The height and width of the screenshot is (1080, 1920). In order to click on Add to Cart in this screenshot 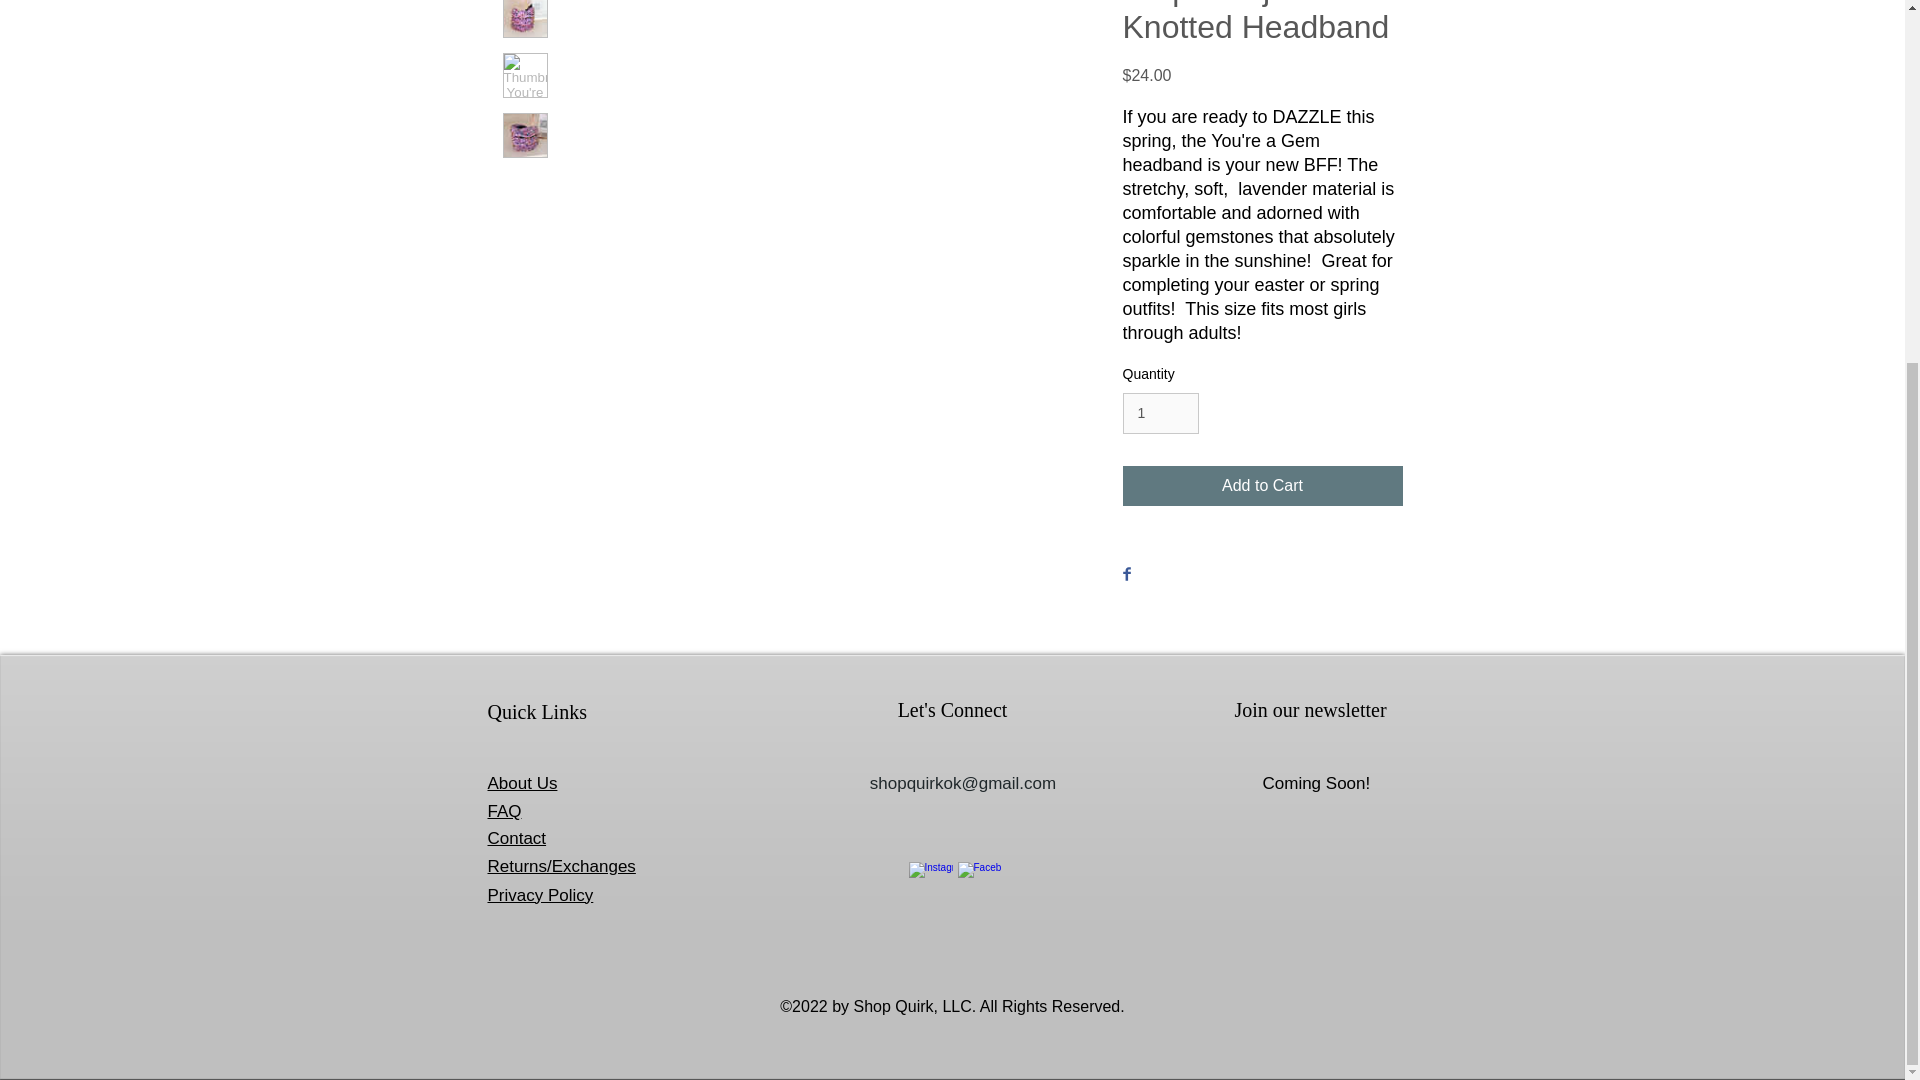, I will do `click(1261, 486)`.